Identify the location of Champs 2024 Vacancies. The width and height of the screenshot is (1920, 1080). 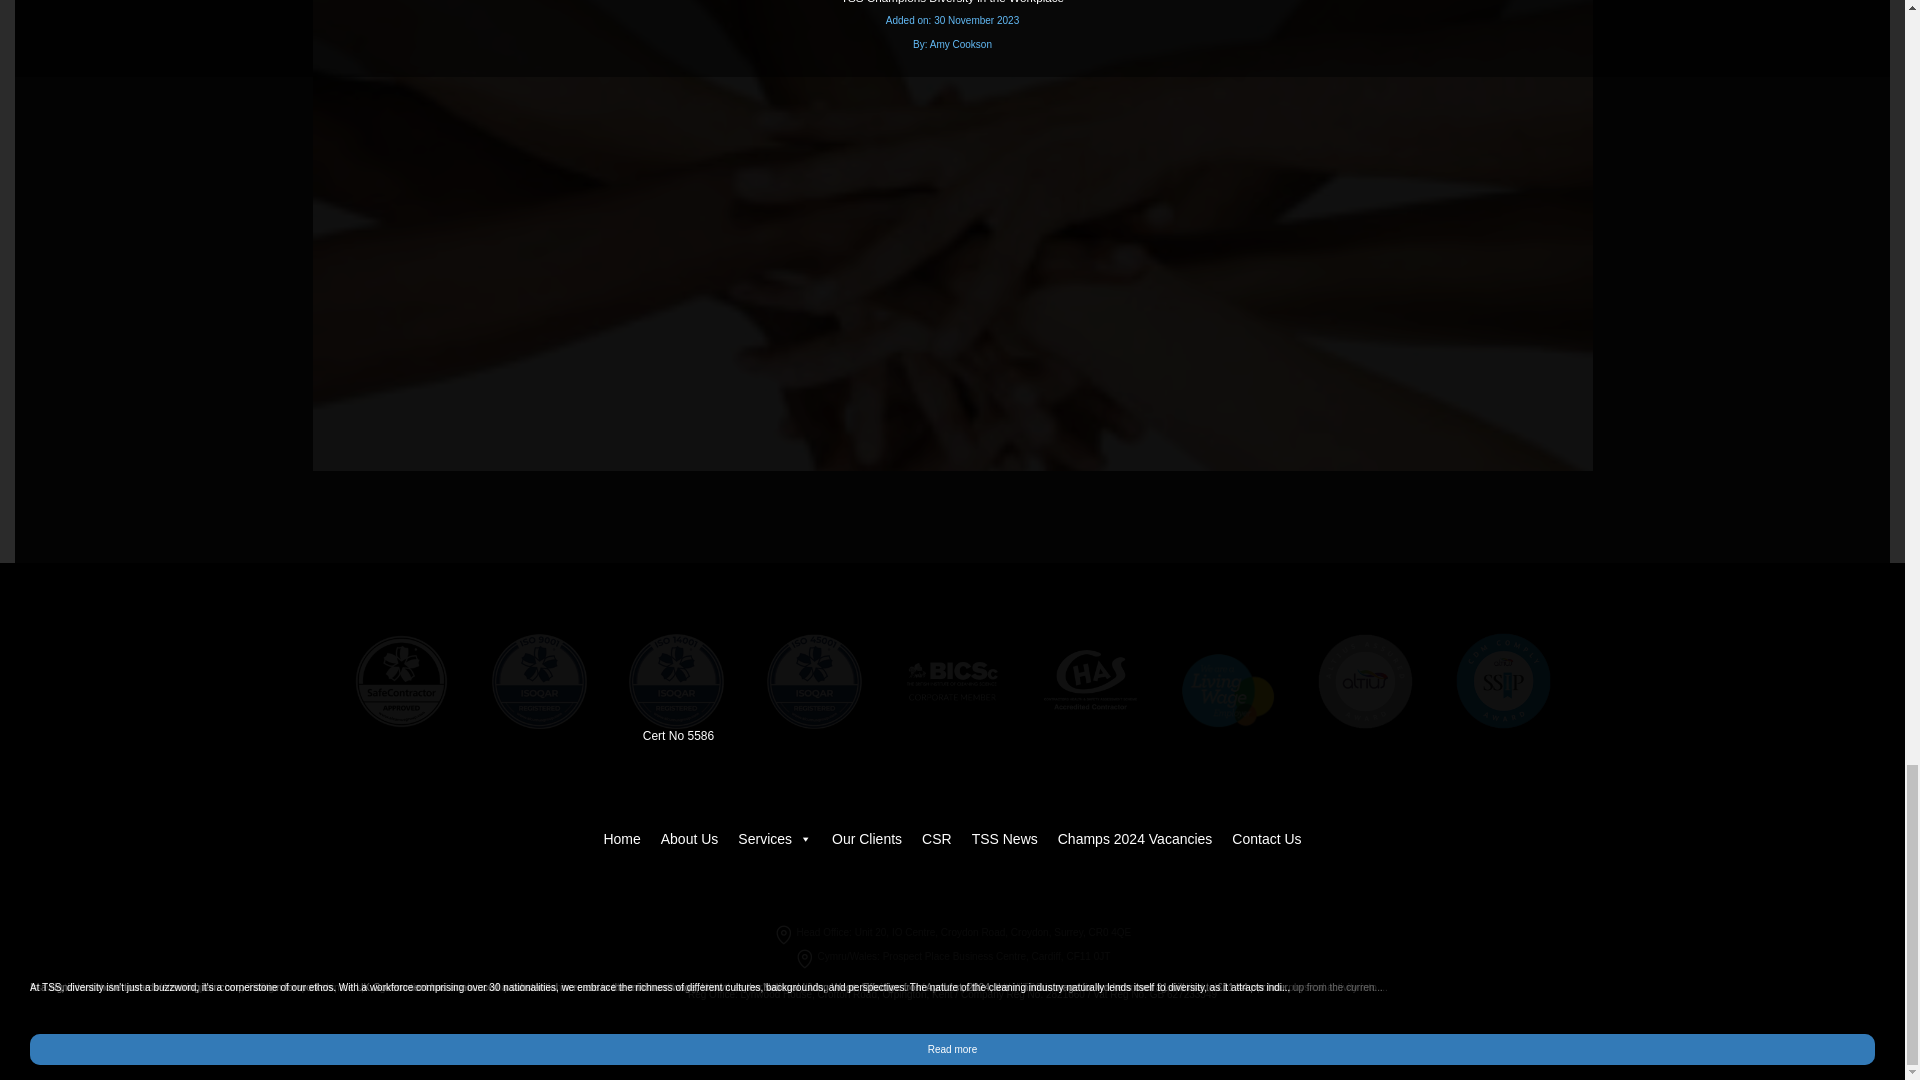
(1136, 838).